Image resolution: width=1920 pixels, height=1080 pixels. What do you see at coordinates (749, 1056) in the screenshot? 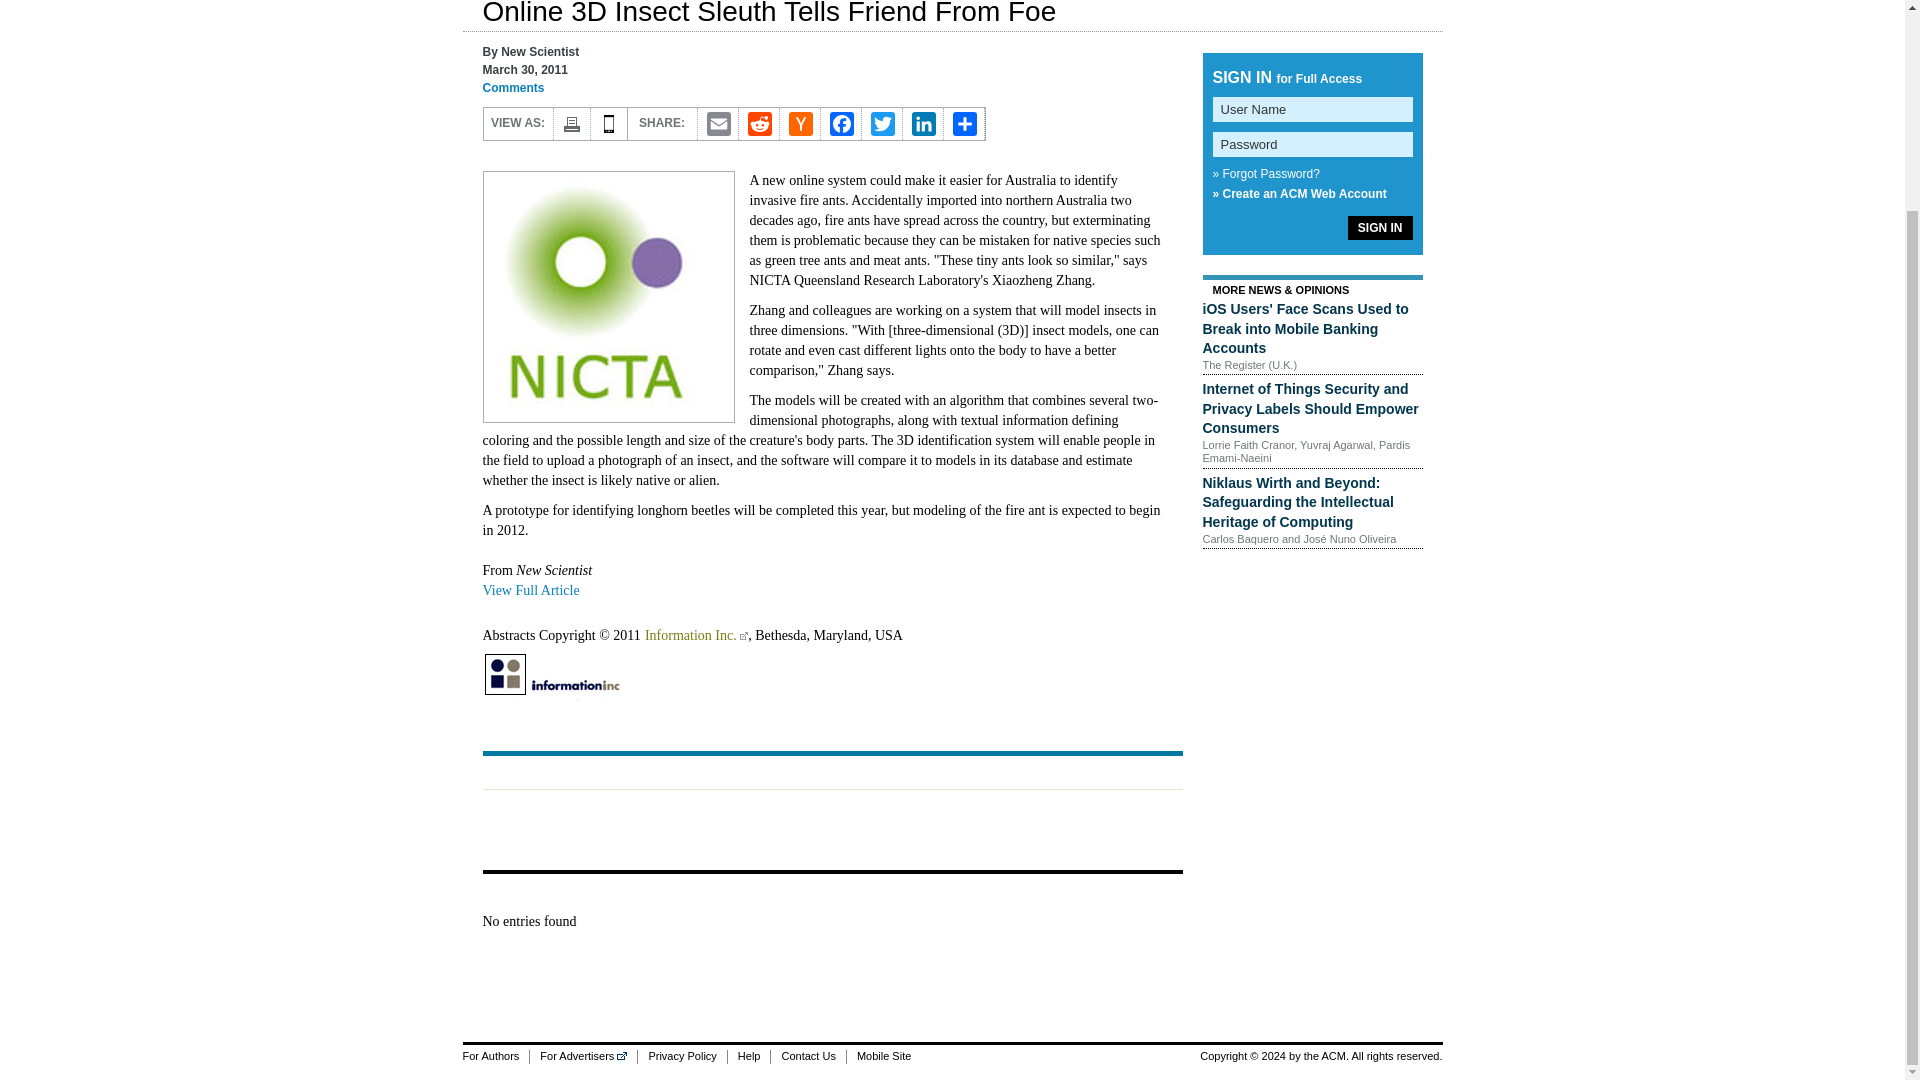
I see `Help` at bounding box center [749, 1056].